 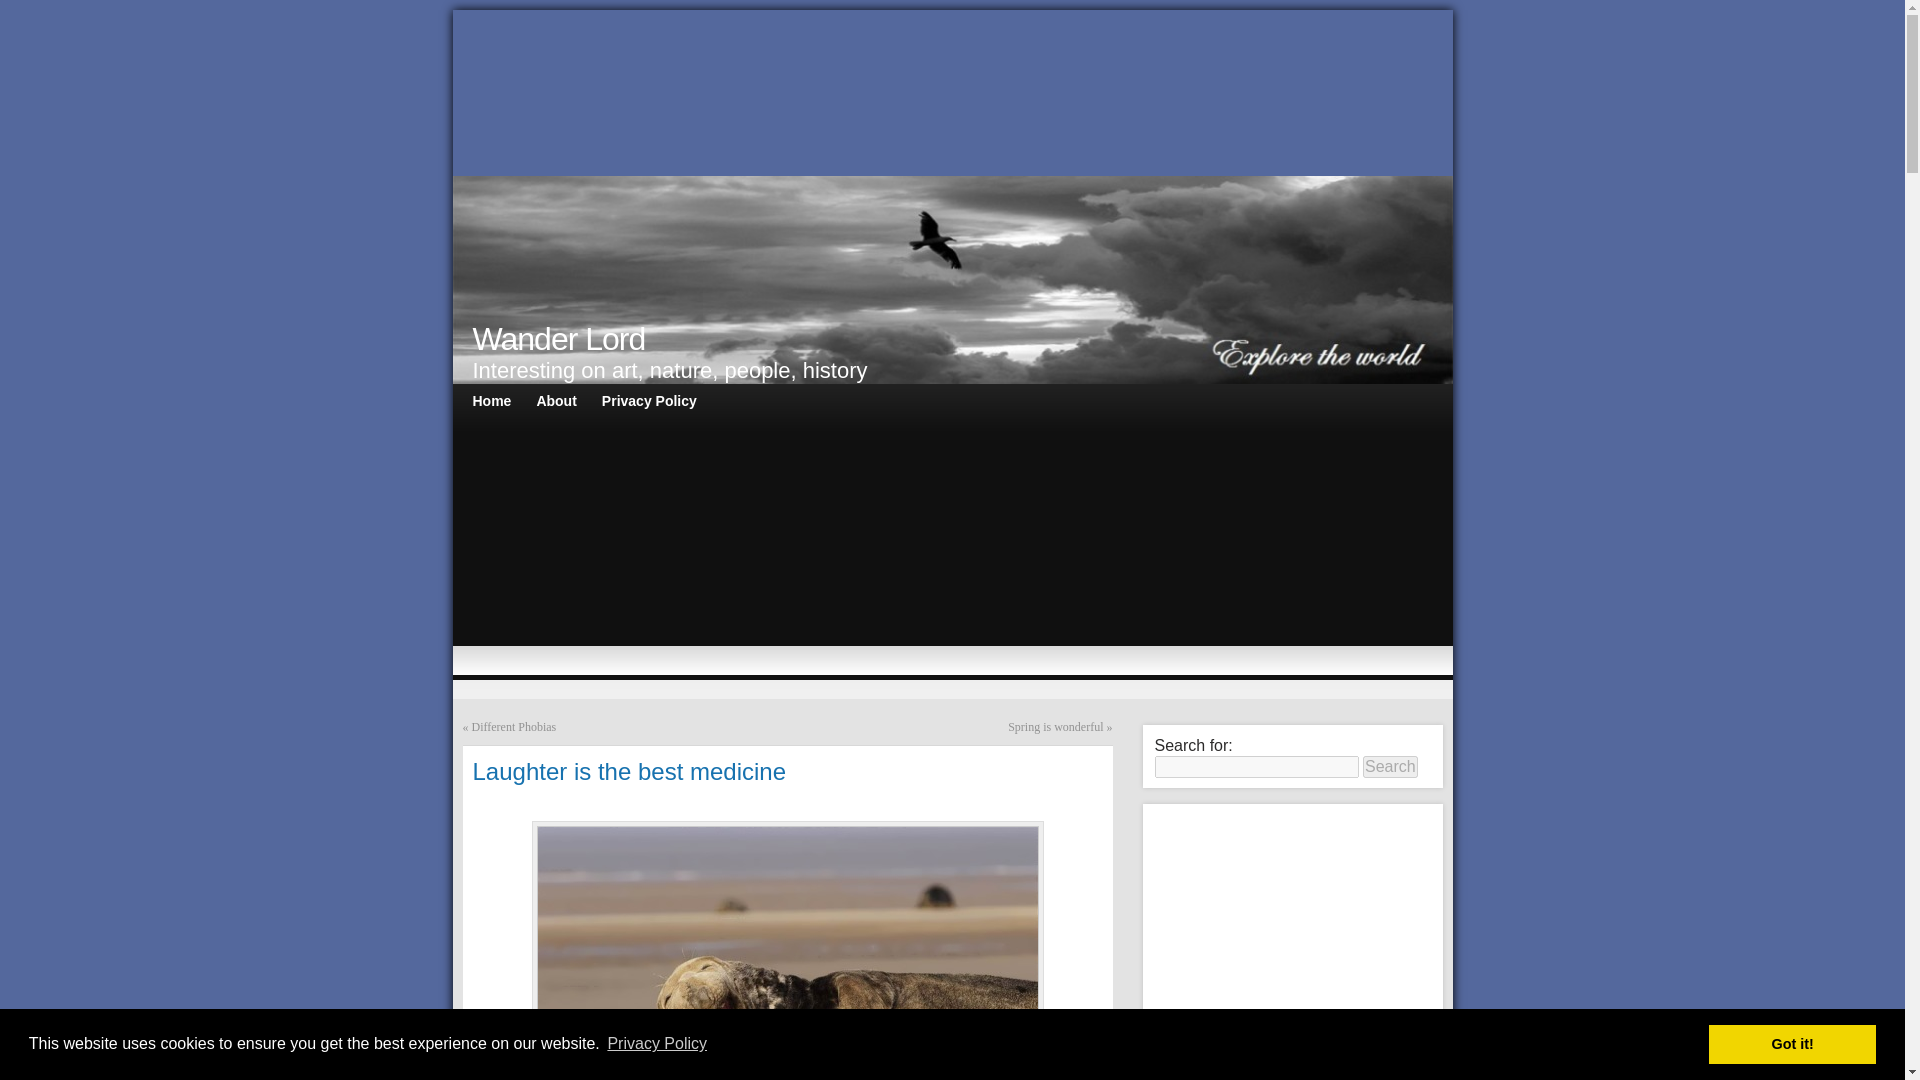 What do you see at coordinates (657, 1044) in the screenshot?
I see `Privacy Policy` at bounding box center [657, 1044].